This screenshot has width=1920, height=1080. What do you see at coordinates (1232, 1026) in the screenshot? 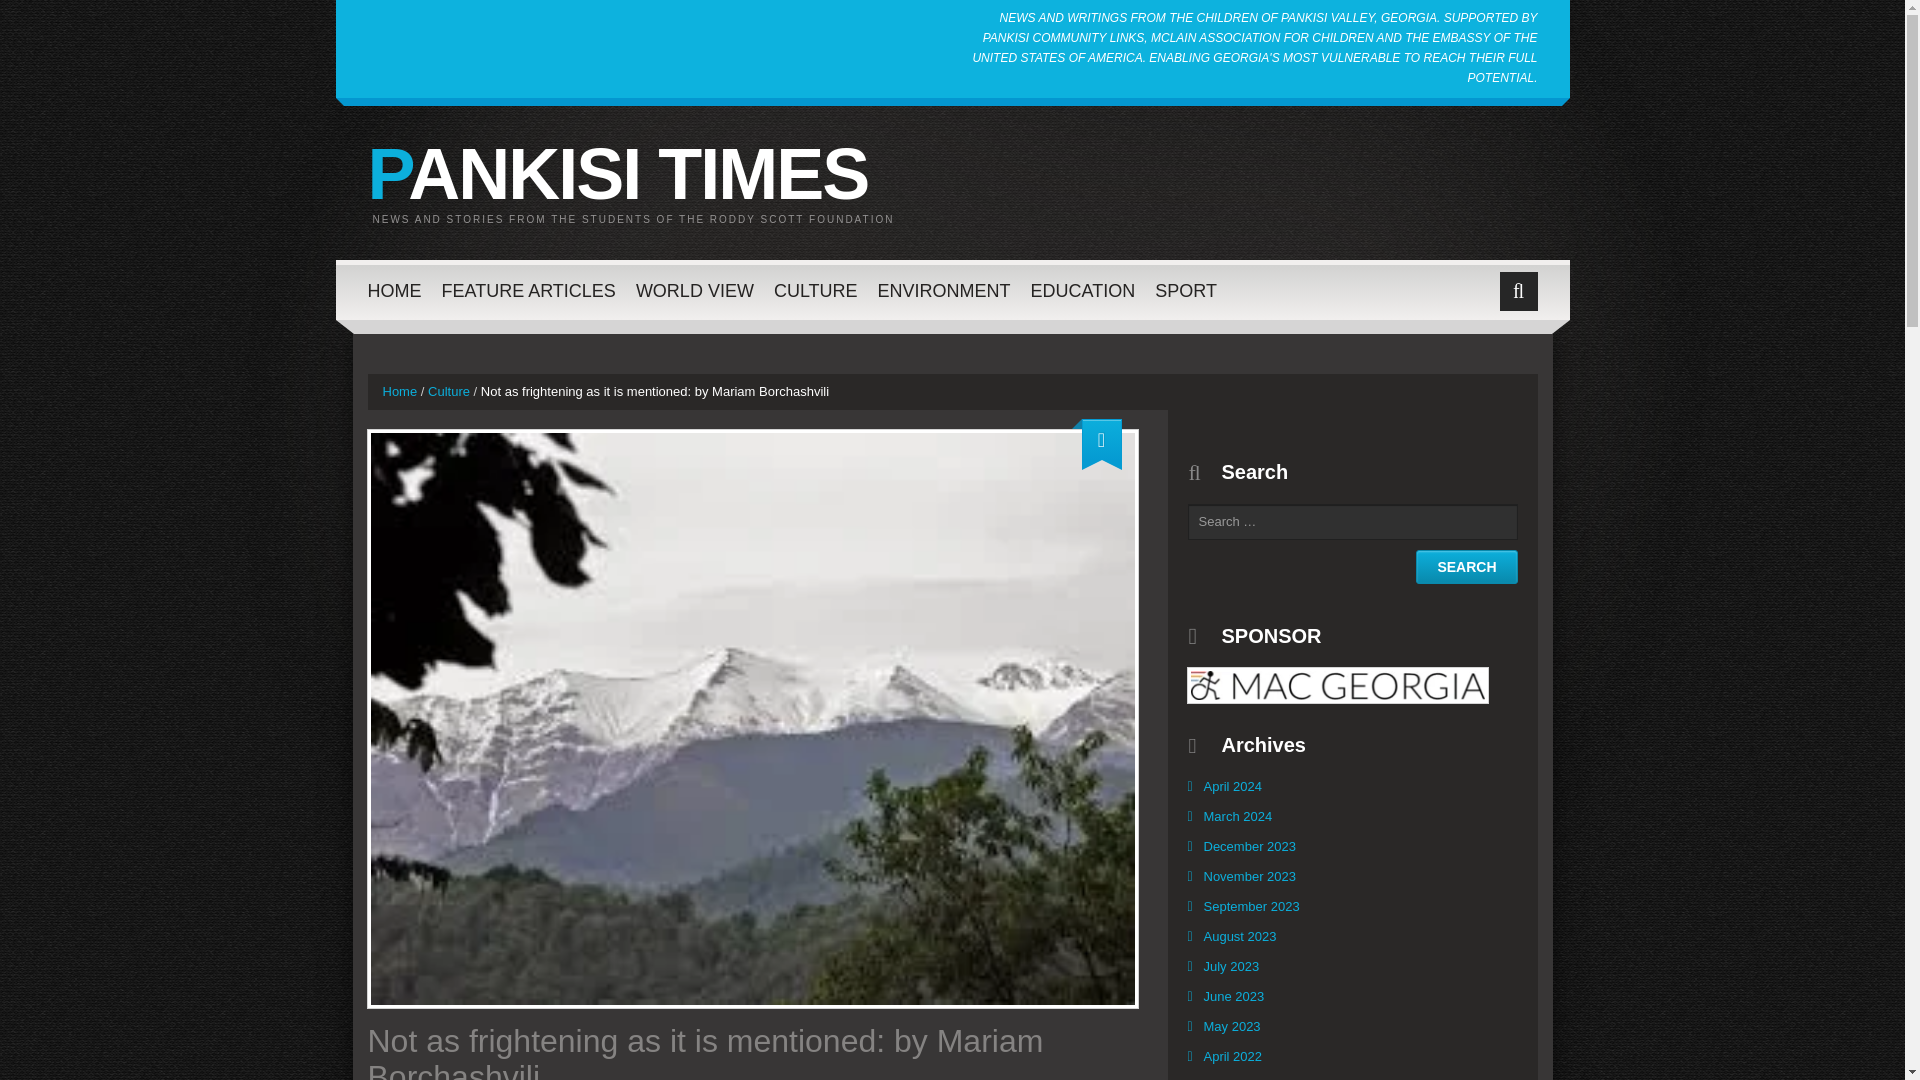
I see `May 2023` at bounding box center [1232, 1026].